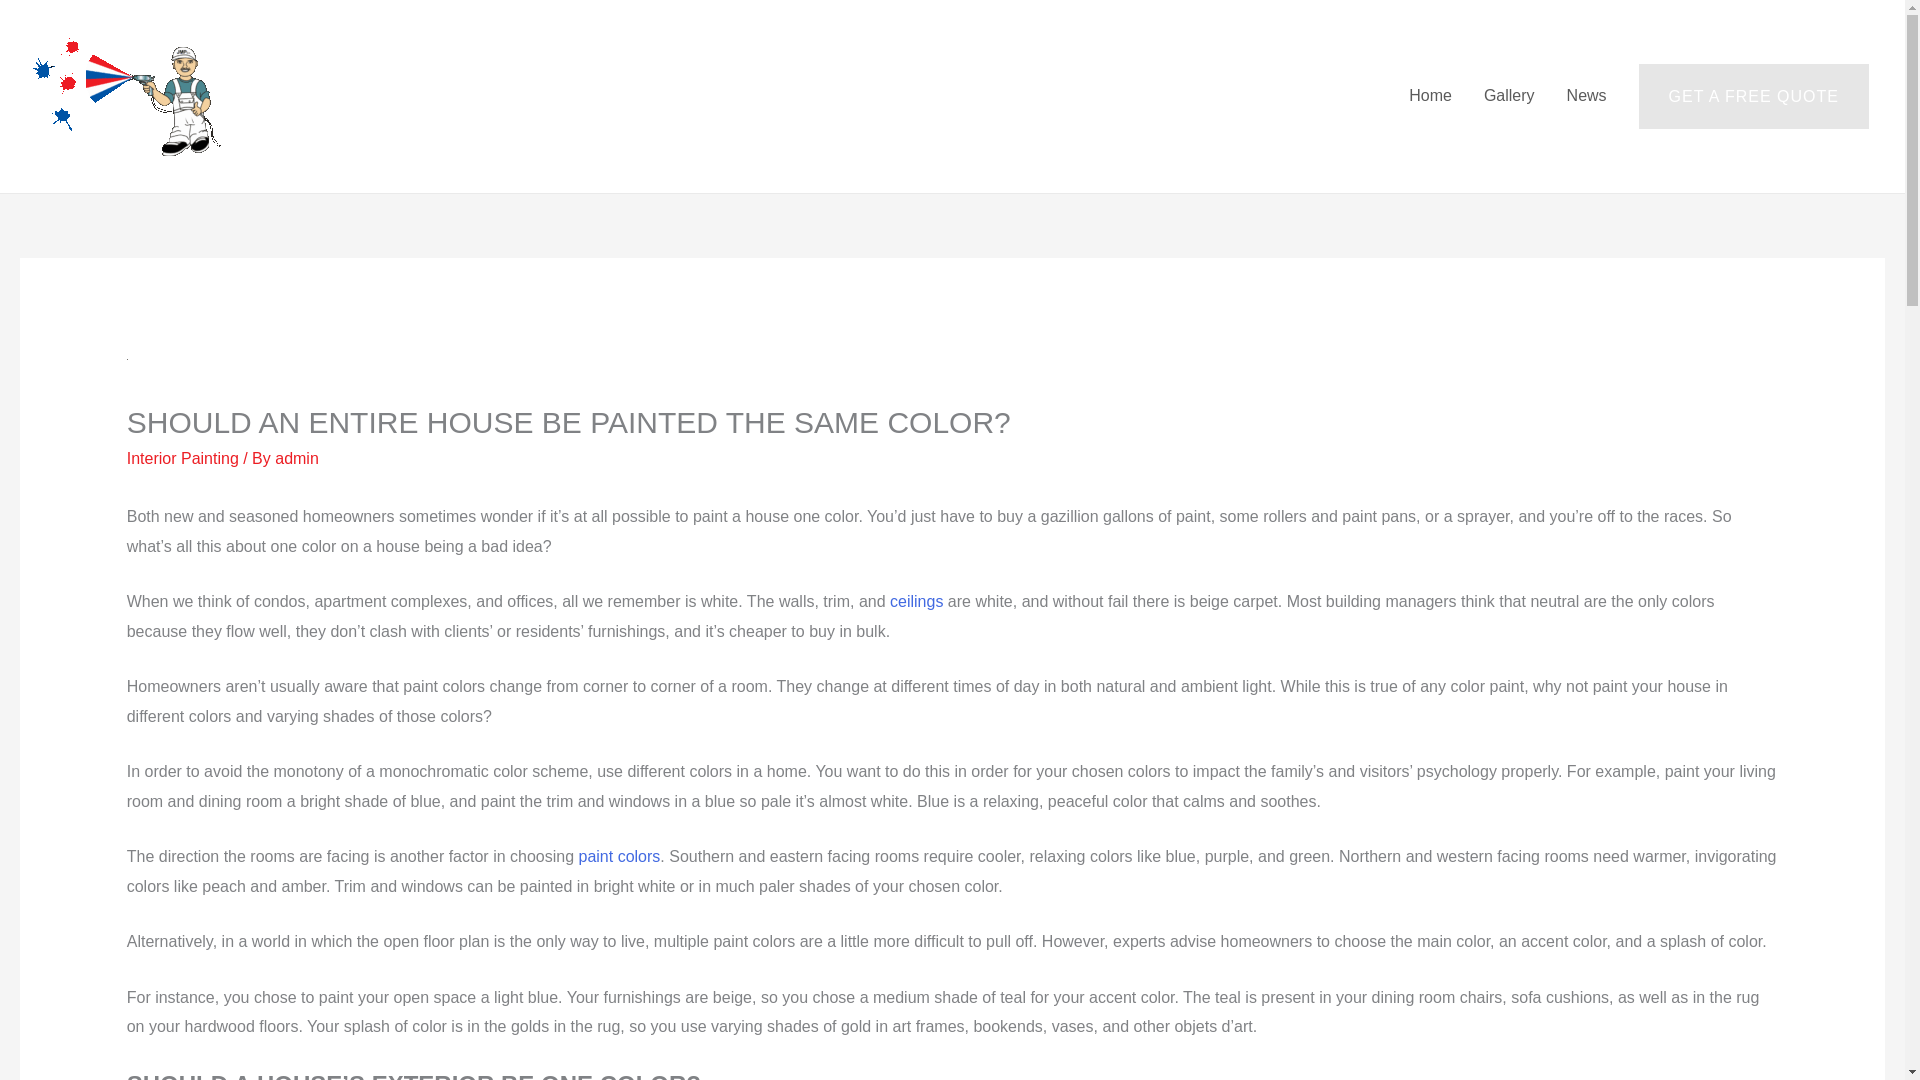  I want to click on paint colors, so click(620, 856).